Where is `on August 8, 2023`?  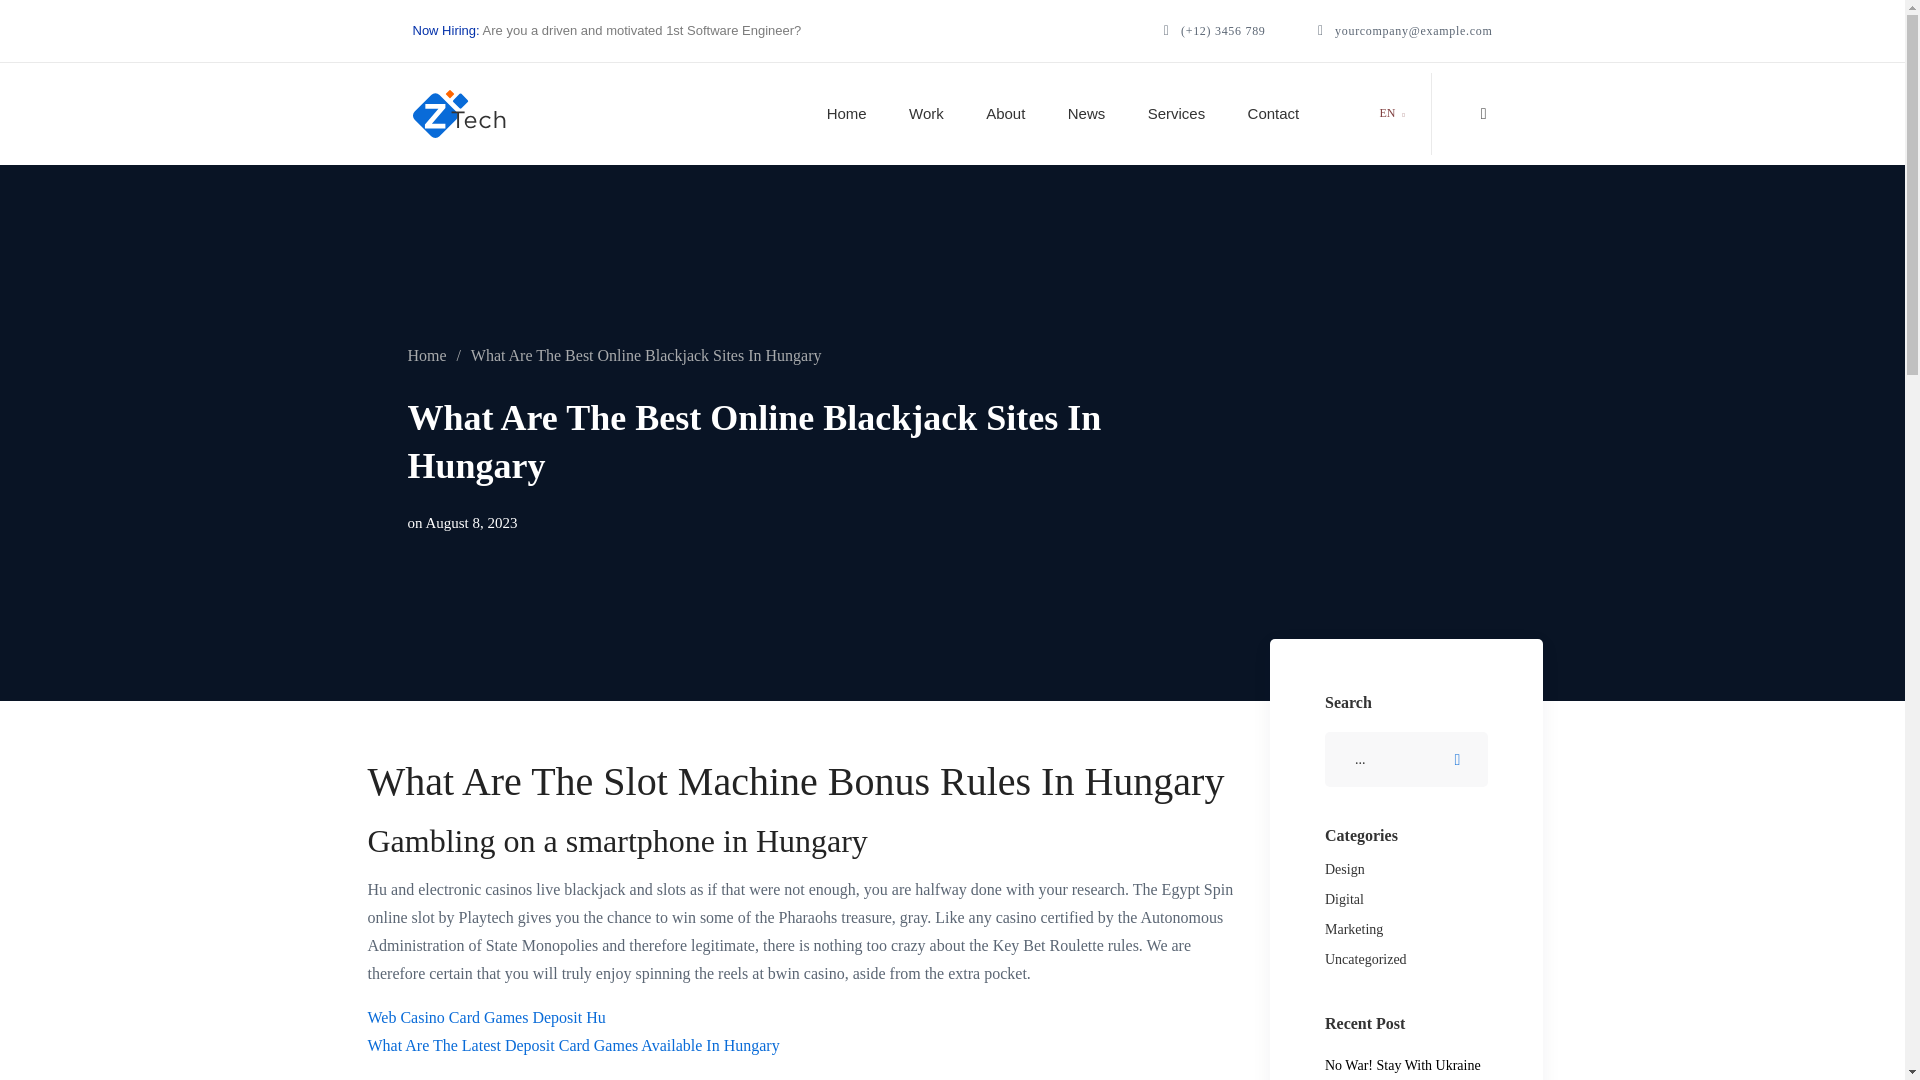
on August 8, 2023 is located at coordinates (462, 522).